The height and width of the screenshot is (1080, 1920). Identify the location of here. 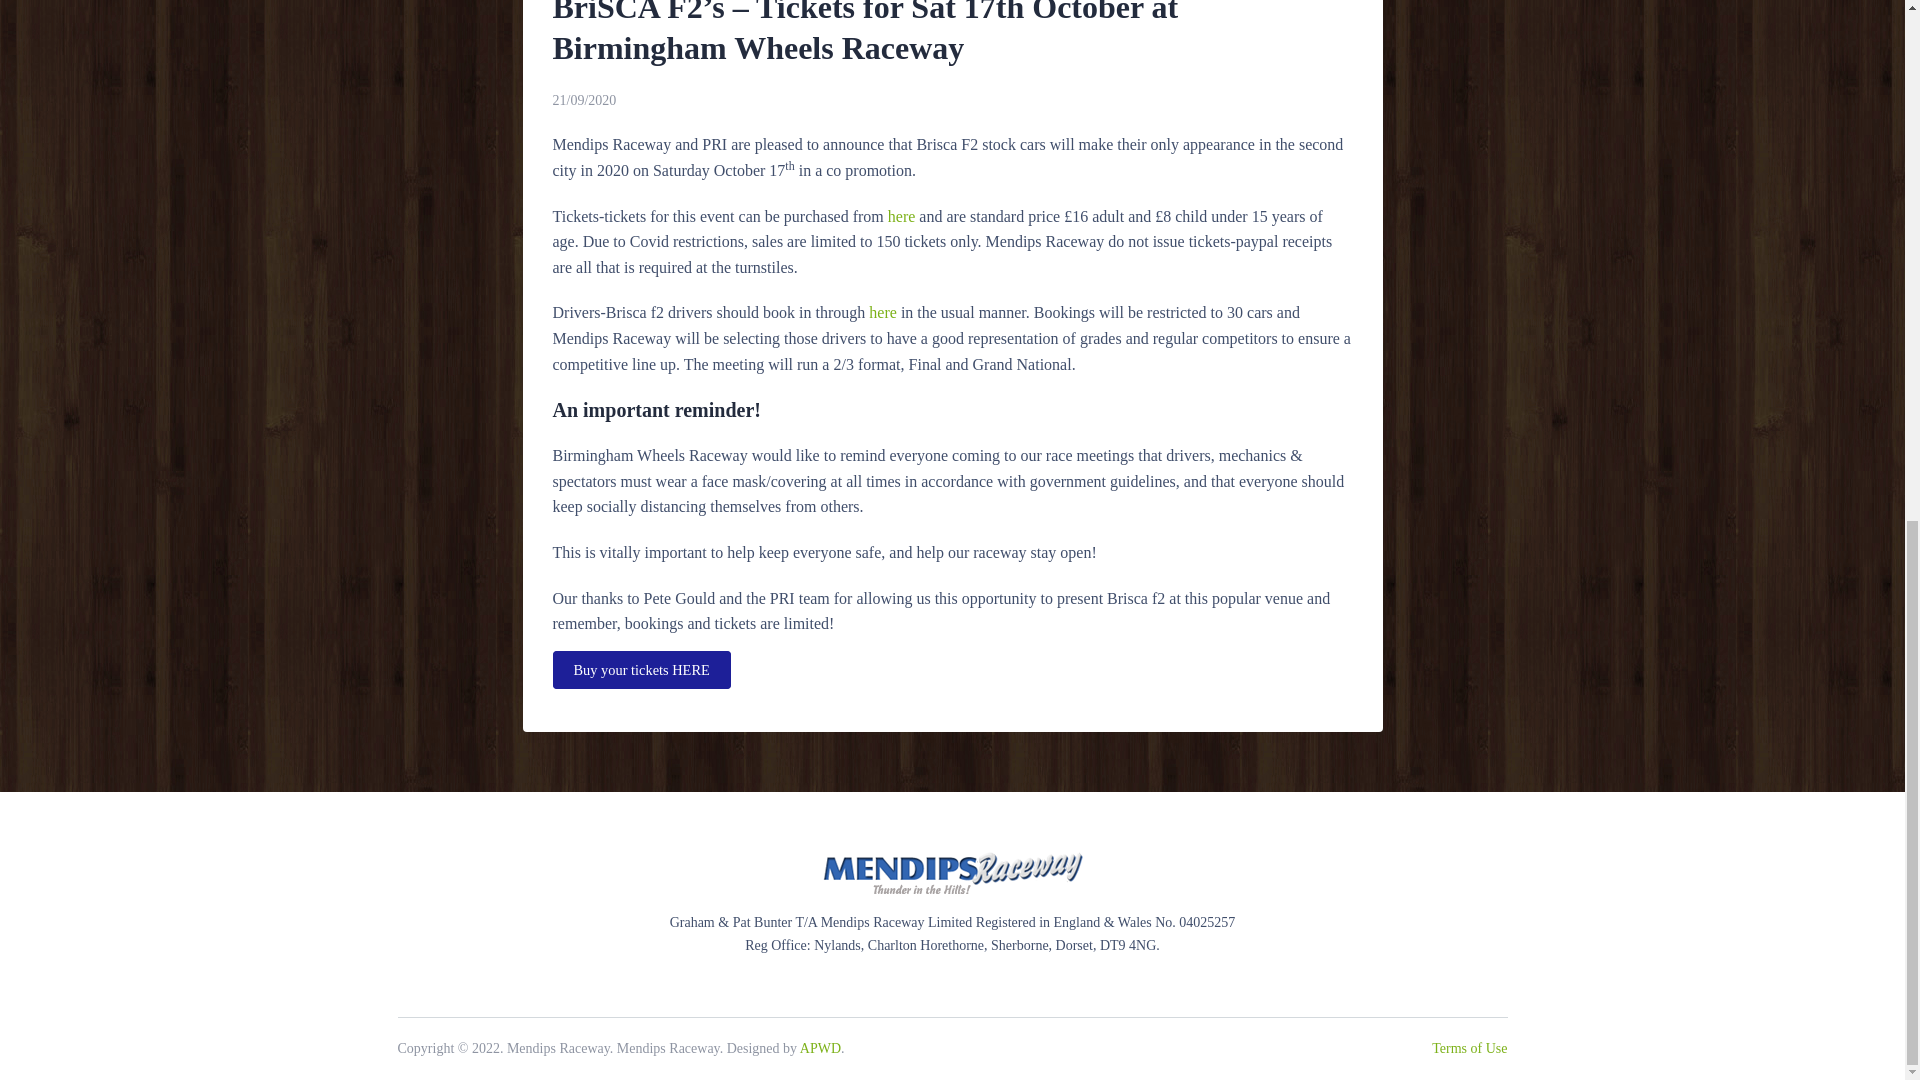
(882, 312).